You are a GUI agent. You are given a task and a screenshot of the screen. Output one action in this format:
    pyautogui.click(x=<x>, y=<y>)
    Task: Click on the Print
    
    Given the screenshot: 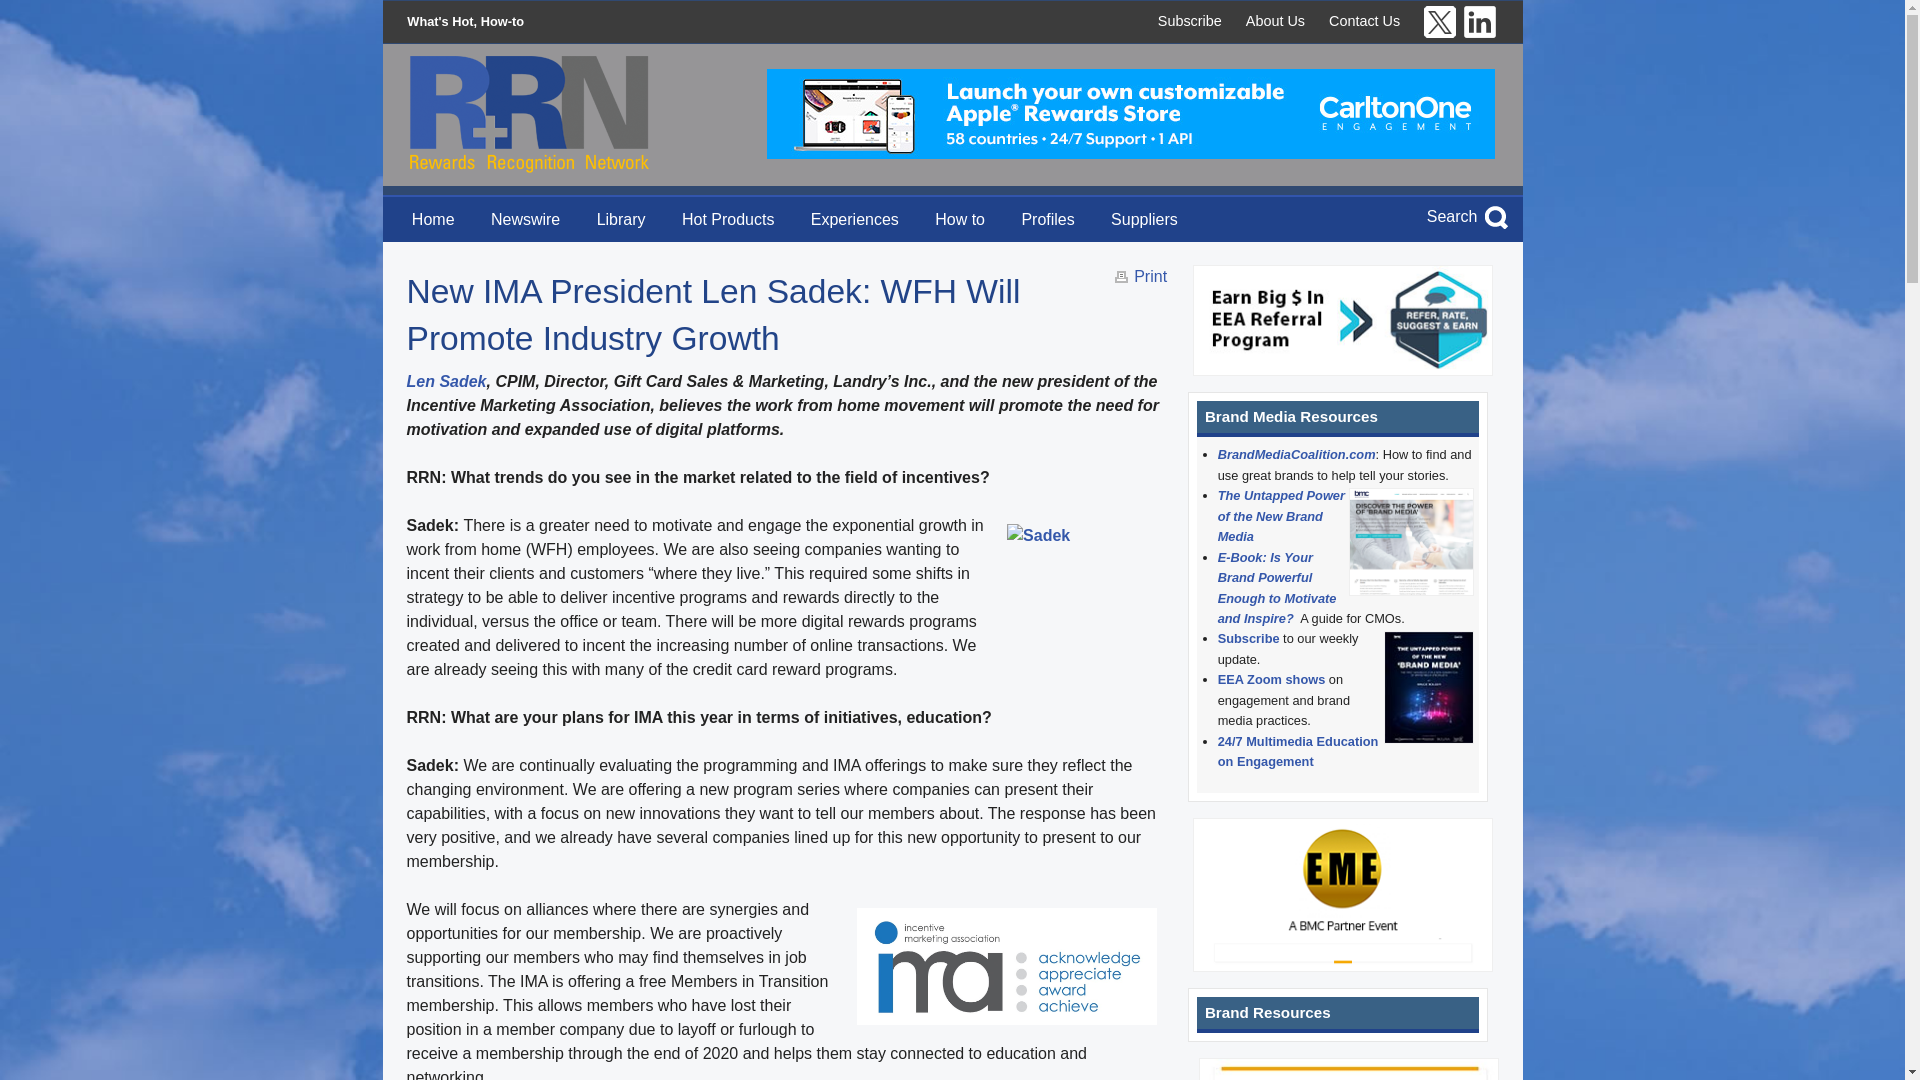 What is the action you would take?
    pyautogui.click(x=1150, y=276)
    